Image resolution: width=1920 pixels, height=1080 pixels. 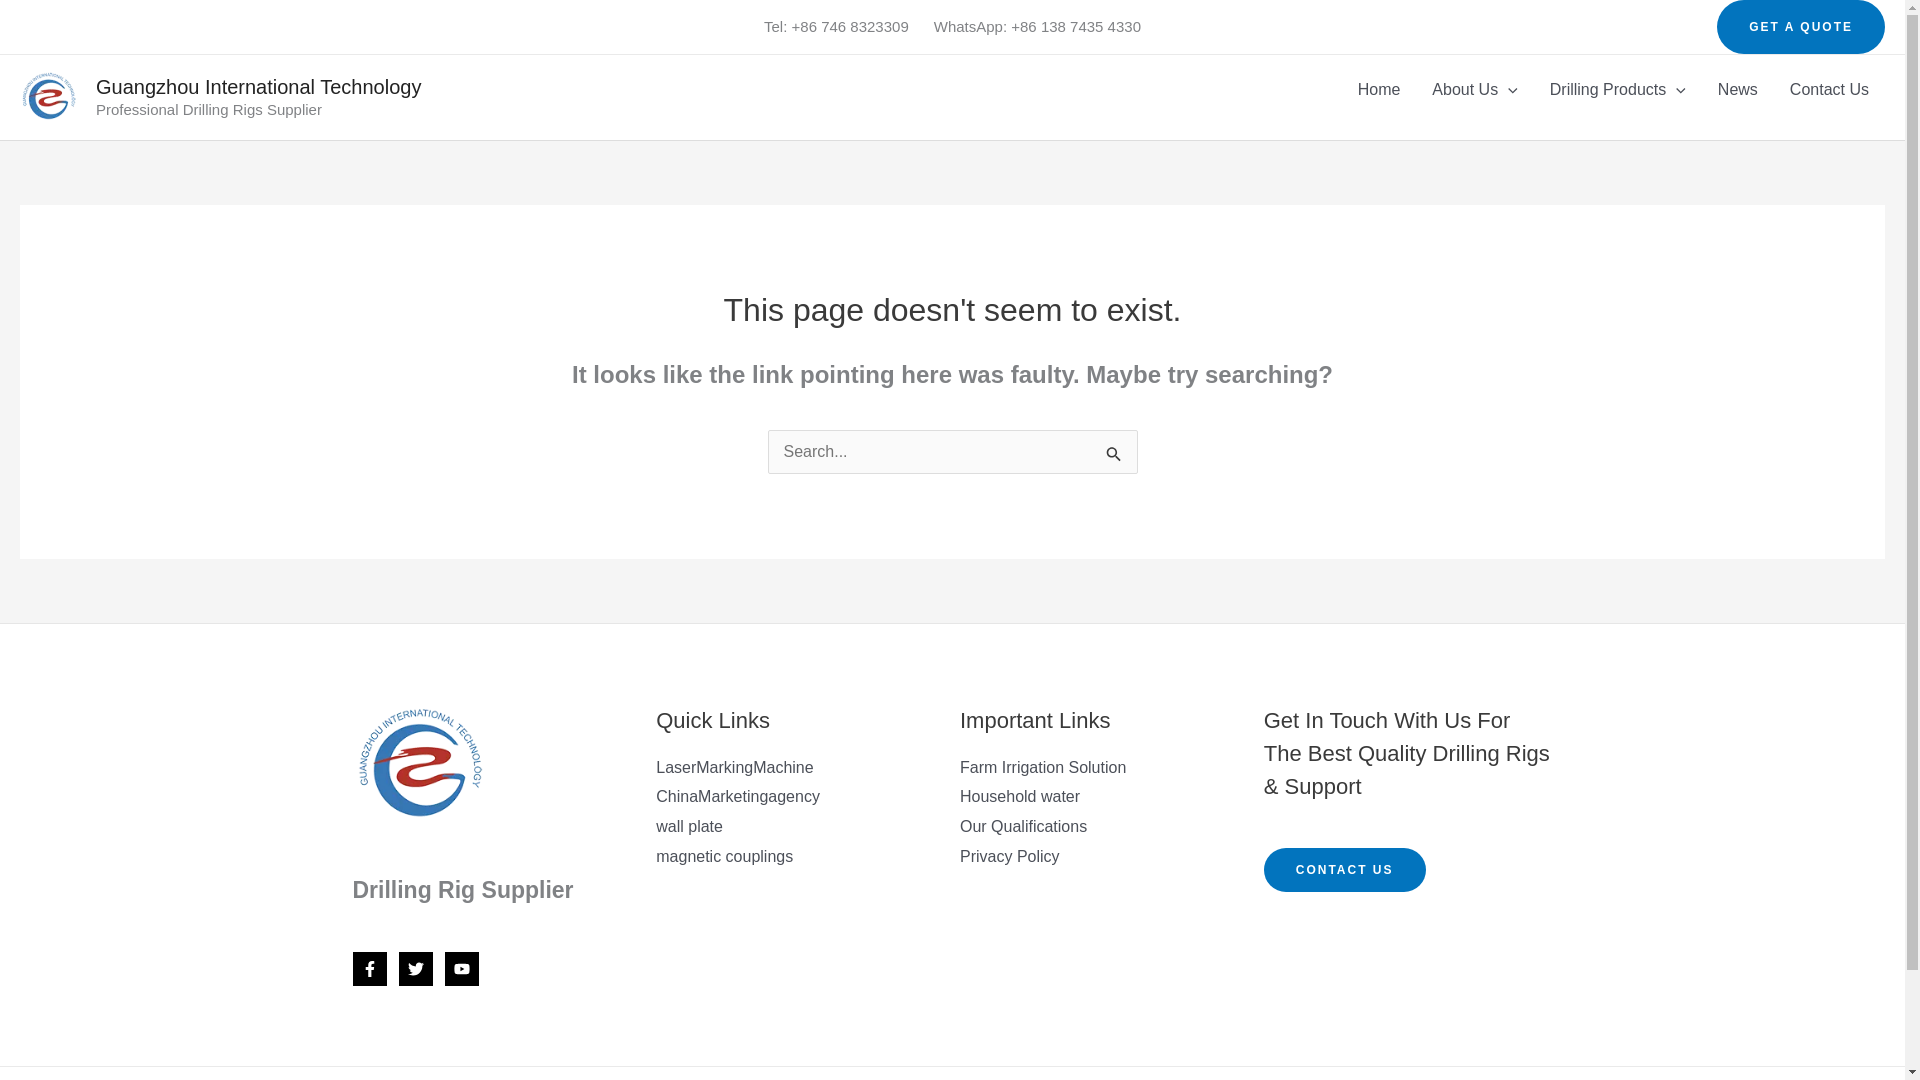 I want to click on Search, so click(x=1114, y=454).